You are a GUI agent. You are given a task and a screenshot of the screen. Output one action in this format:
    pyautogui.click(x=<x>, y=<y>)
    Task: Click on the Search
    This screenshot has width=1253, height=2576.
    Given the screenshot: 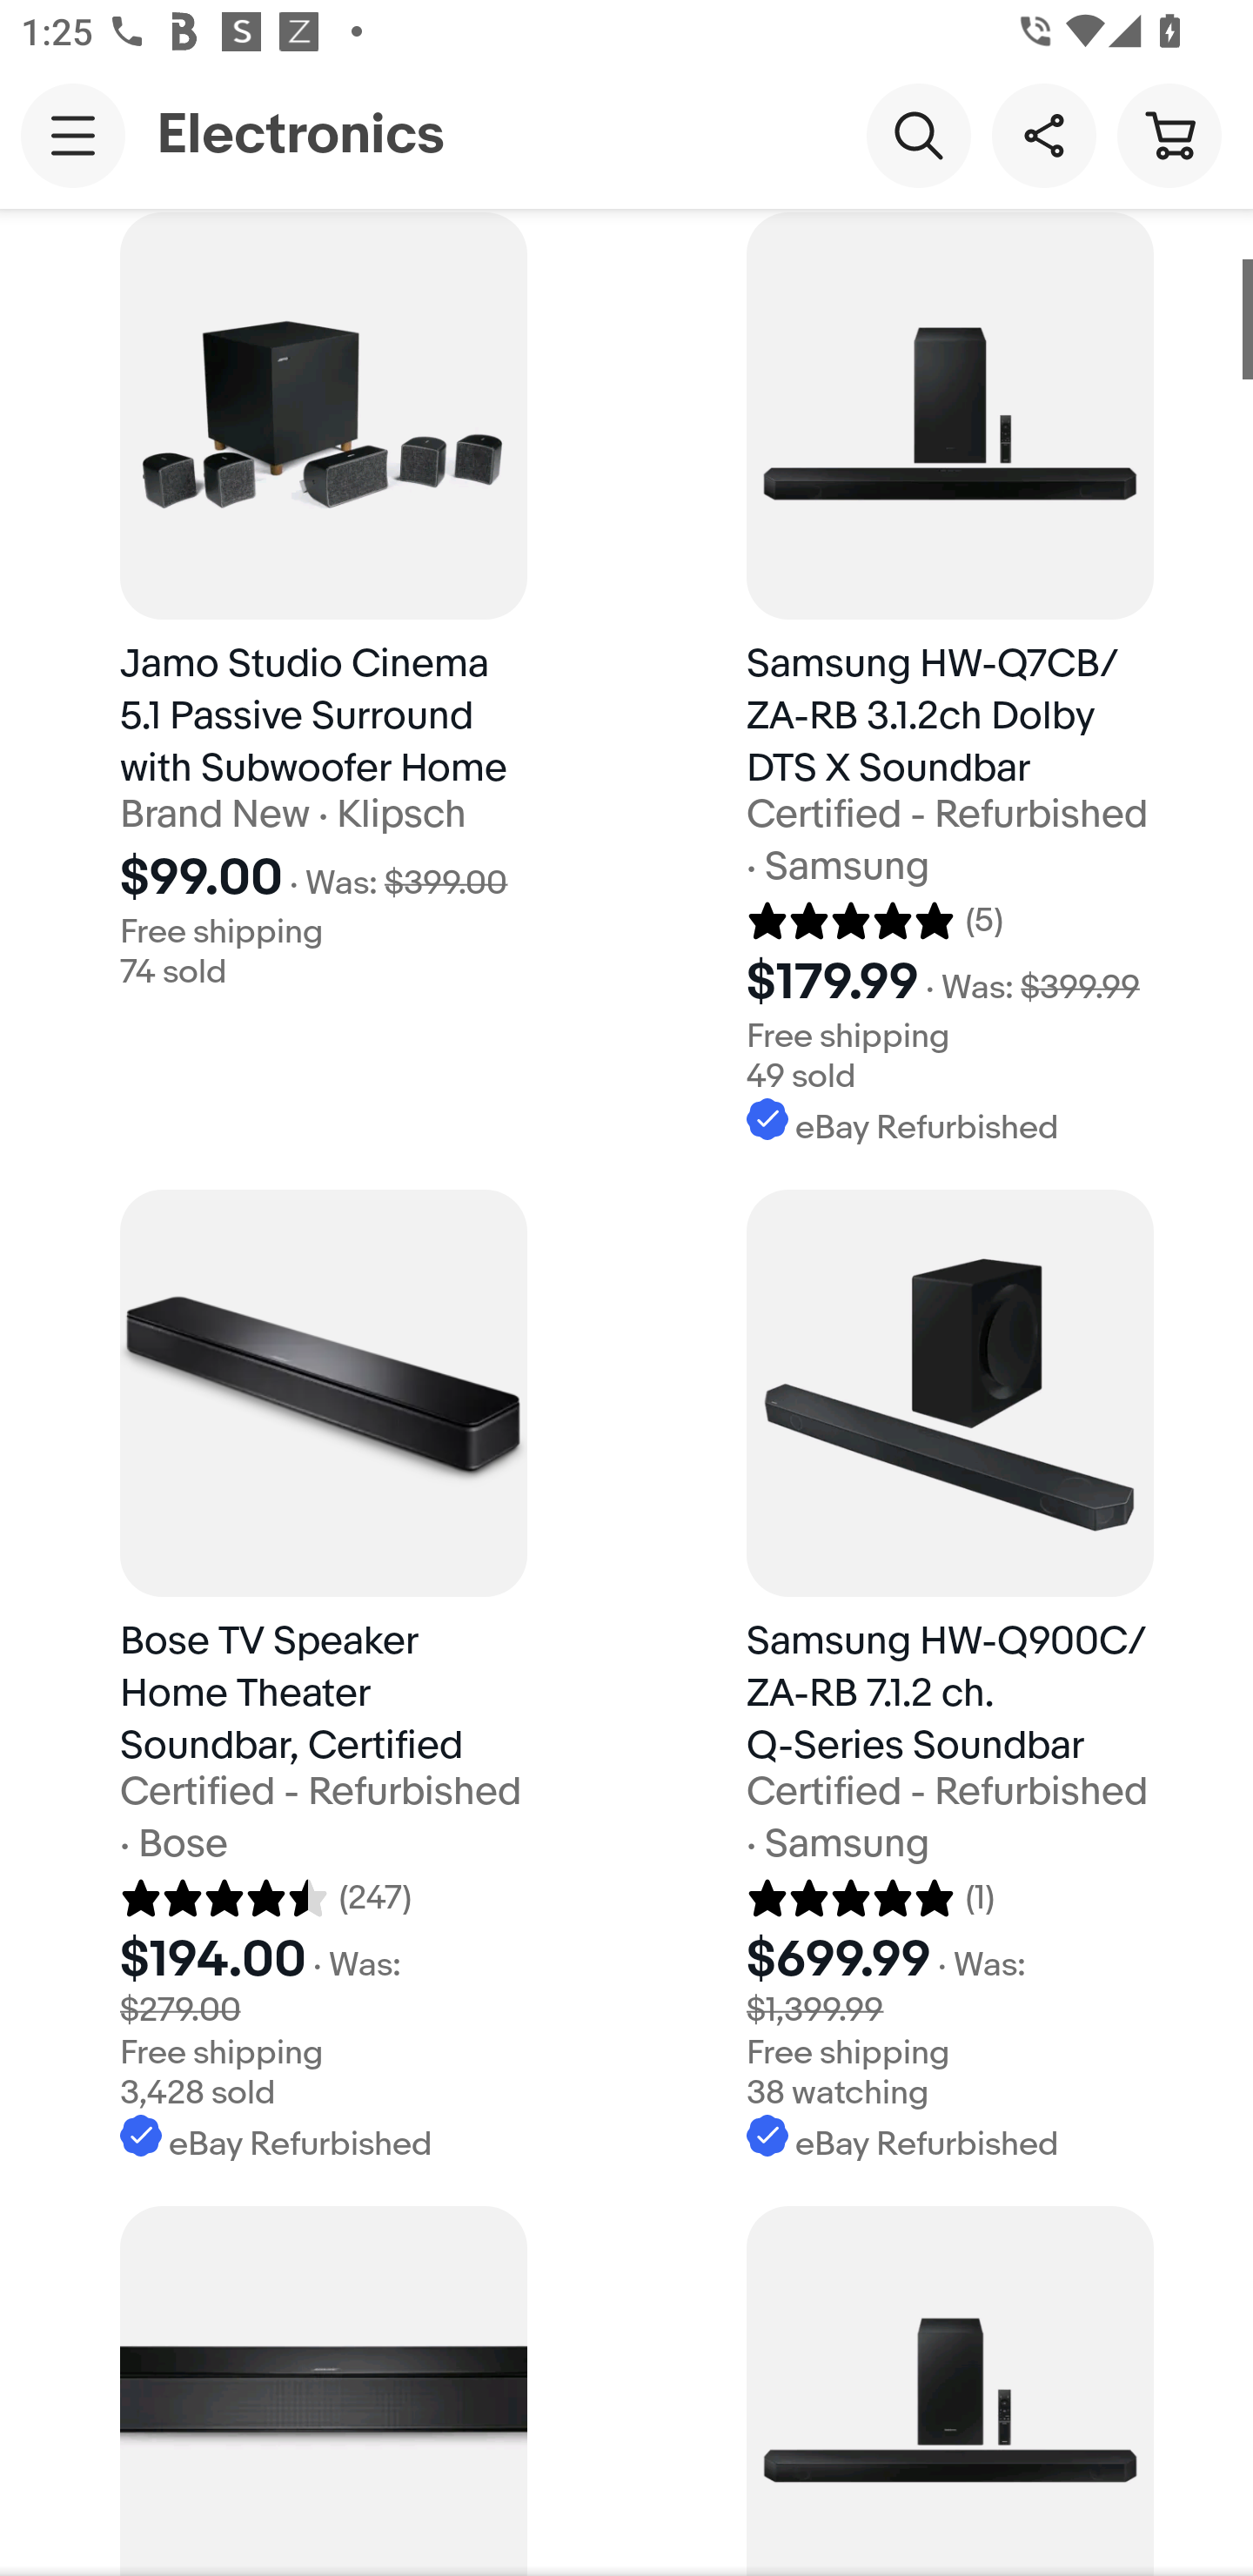 What is the action you would take?
    pyautogui.click(x=918, y=134)
    